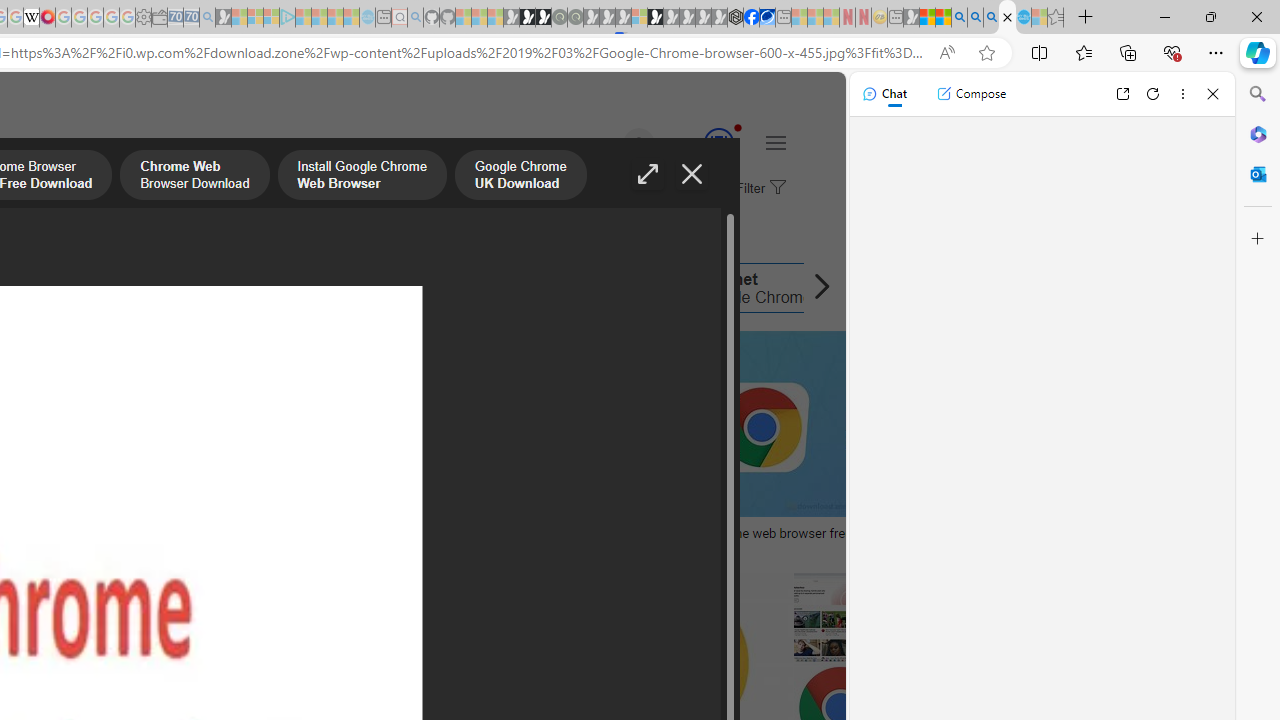 Image resolution: width=1280 pixels, height=720 pixels. Describe the element at coordinates (818, 424) in the screenshot. I see `Image result for Google Chrome Internet Browser Download` at that location.